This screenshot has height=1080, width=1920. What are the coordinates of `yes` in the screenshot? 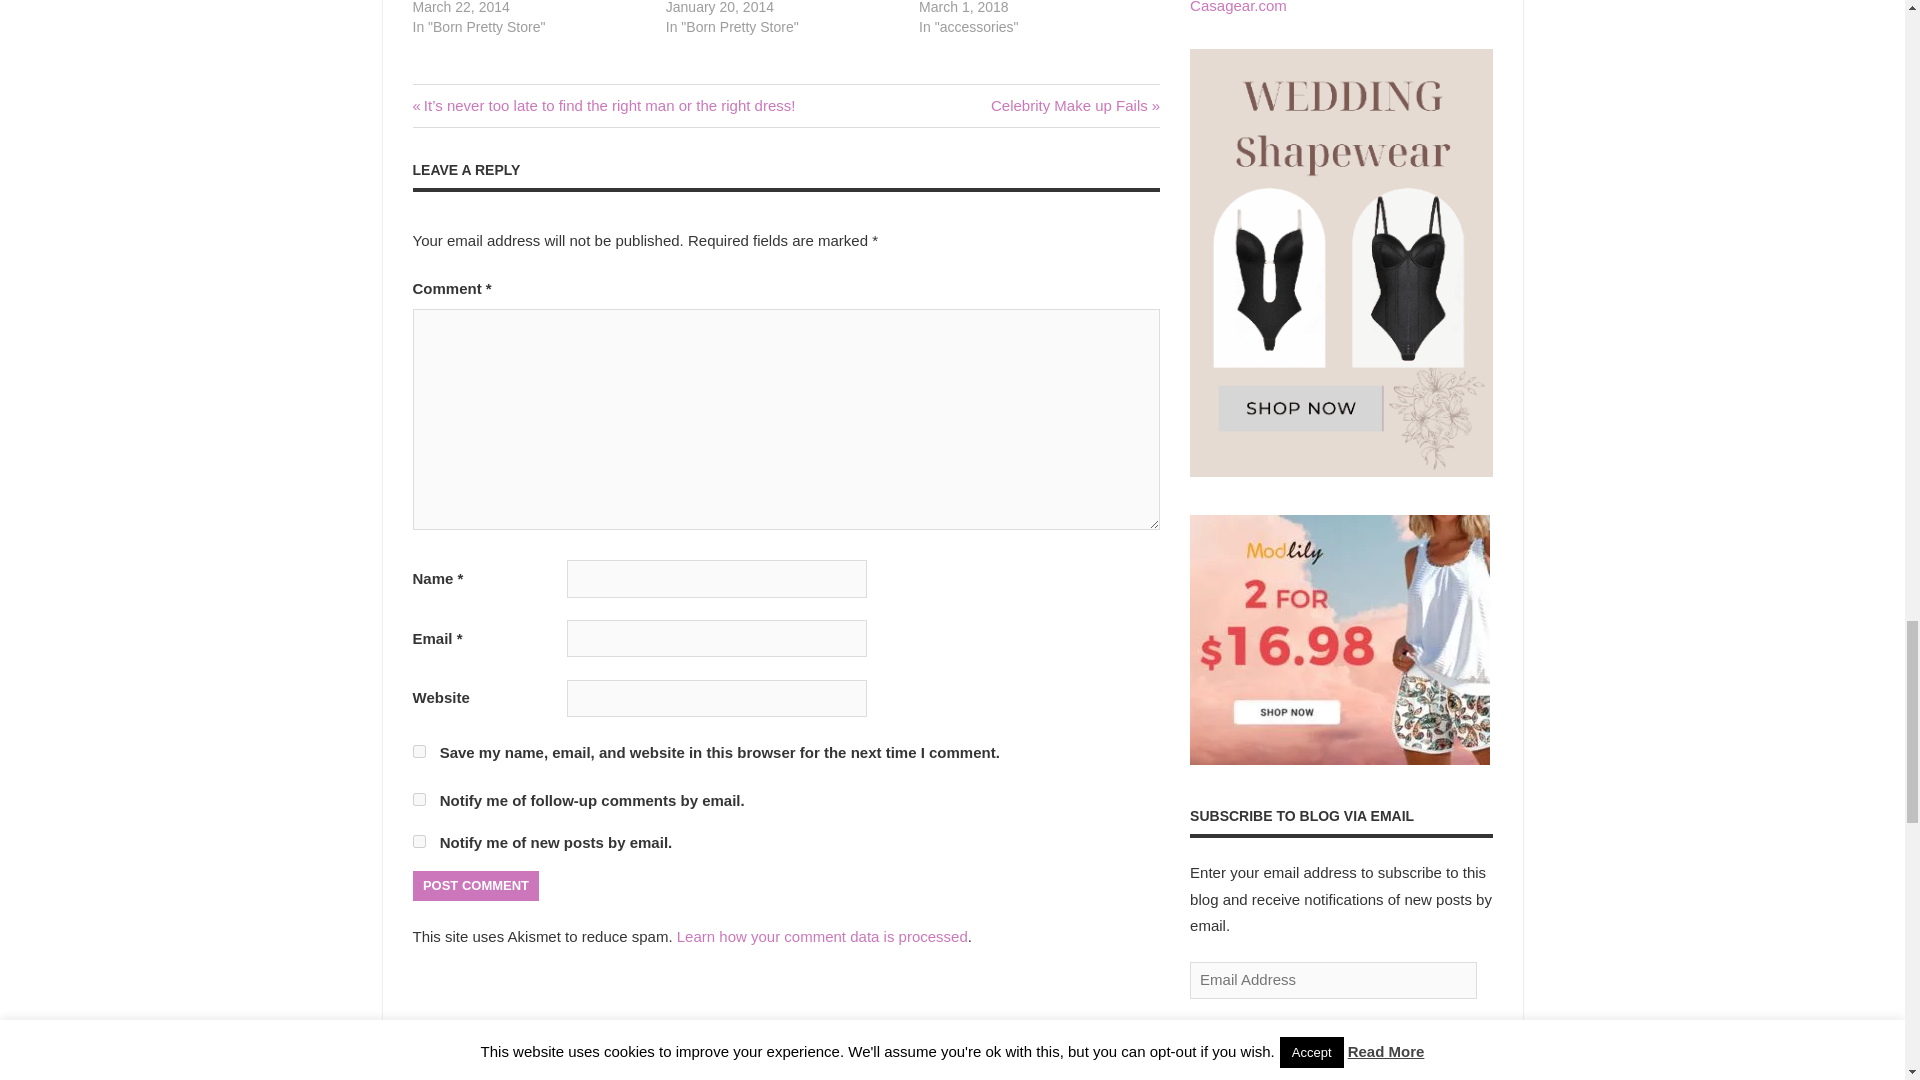 It's located at (822, 936).